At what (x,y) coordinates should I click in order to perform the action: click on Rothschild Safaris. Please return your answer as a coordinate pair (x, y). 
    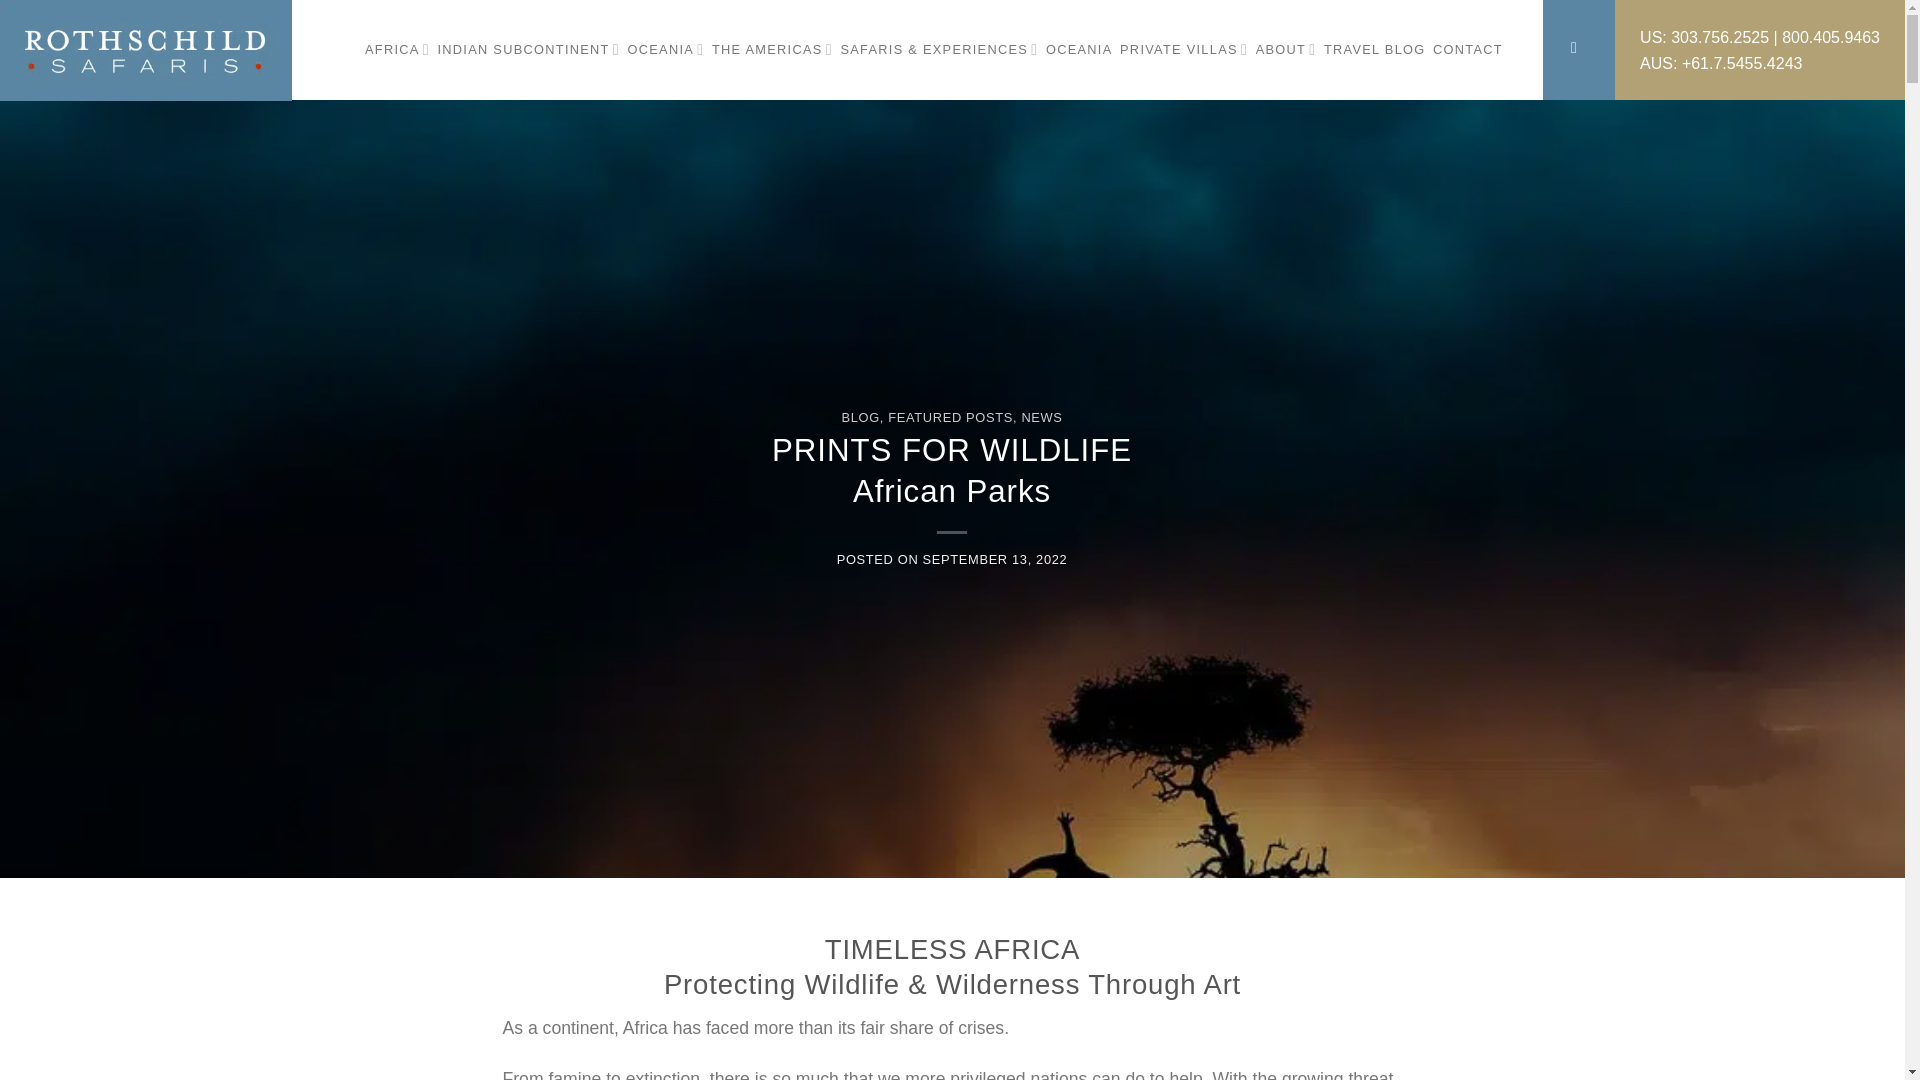
    Looking at the image, I should click on (148, 50).